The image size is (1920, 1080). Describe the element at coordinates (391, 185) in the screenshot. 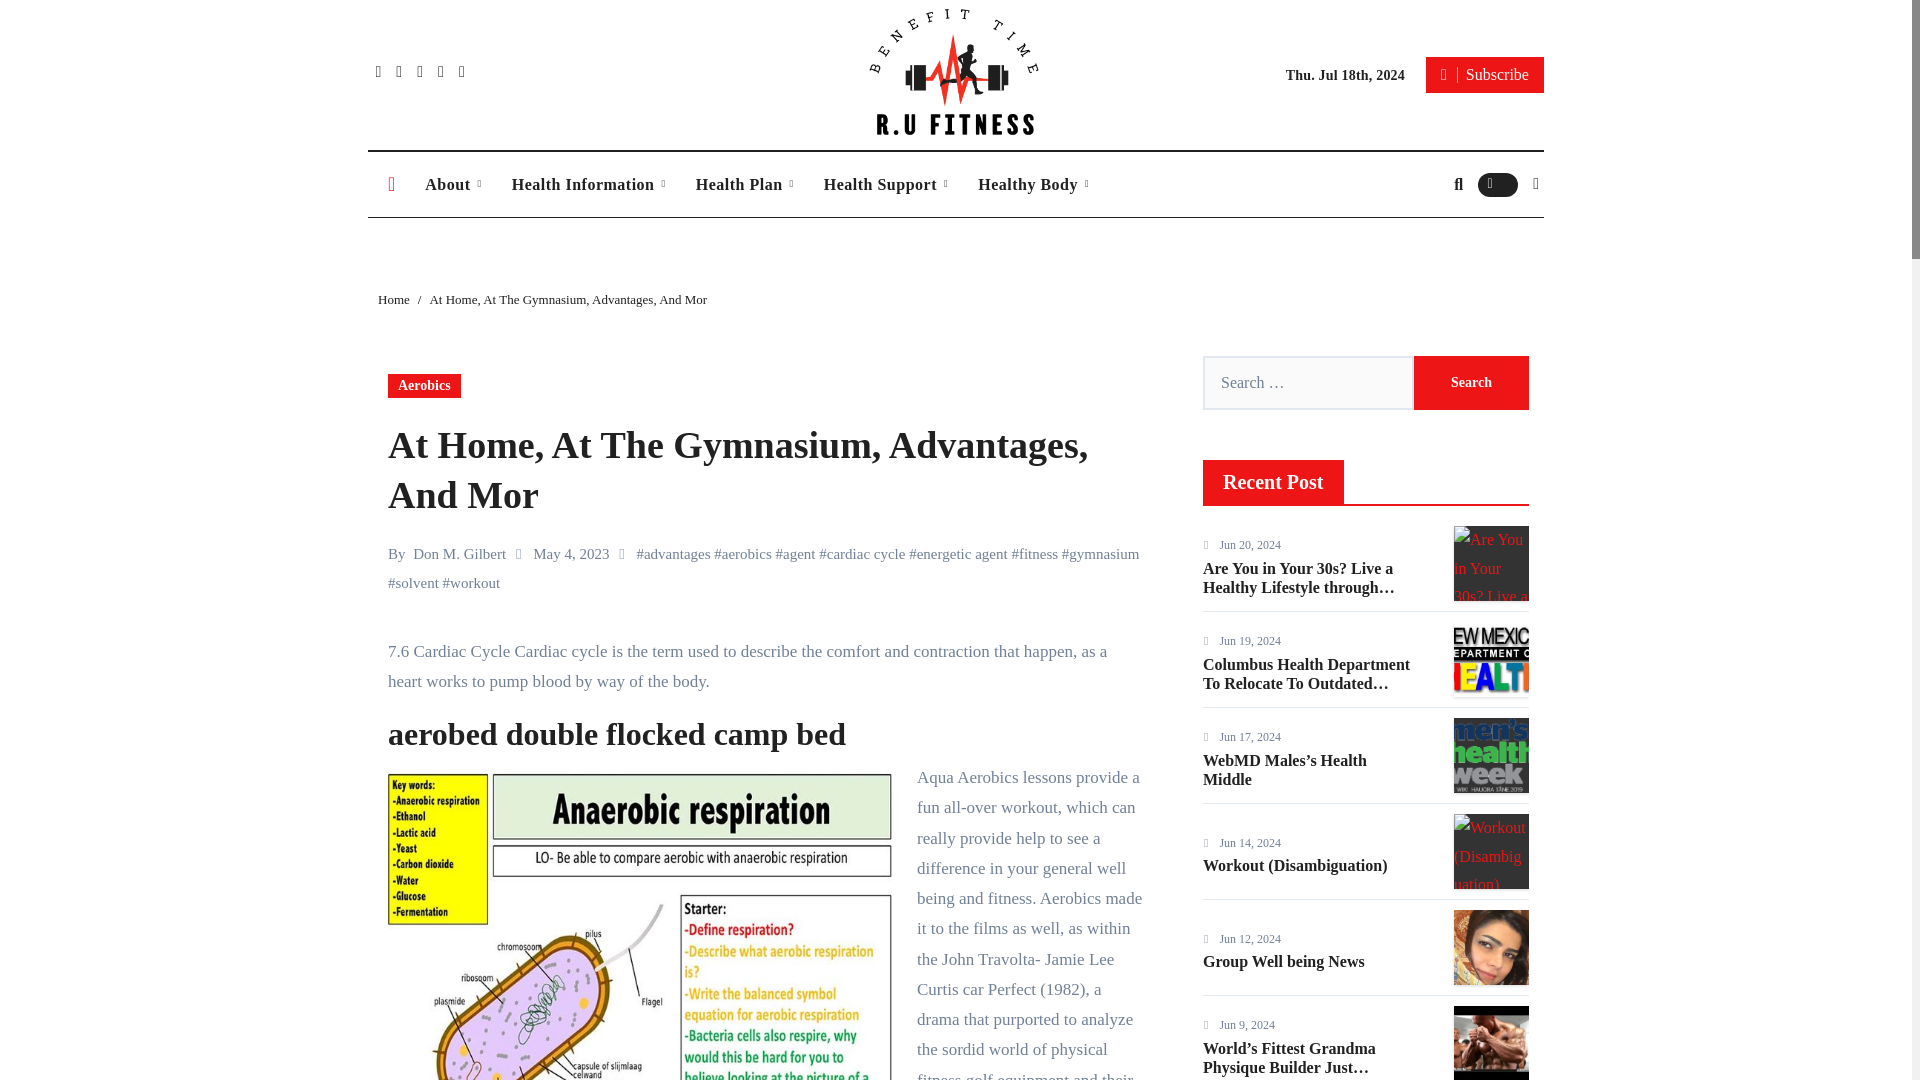

I see `Home` at that location.